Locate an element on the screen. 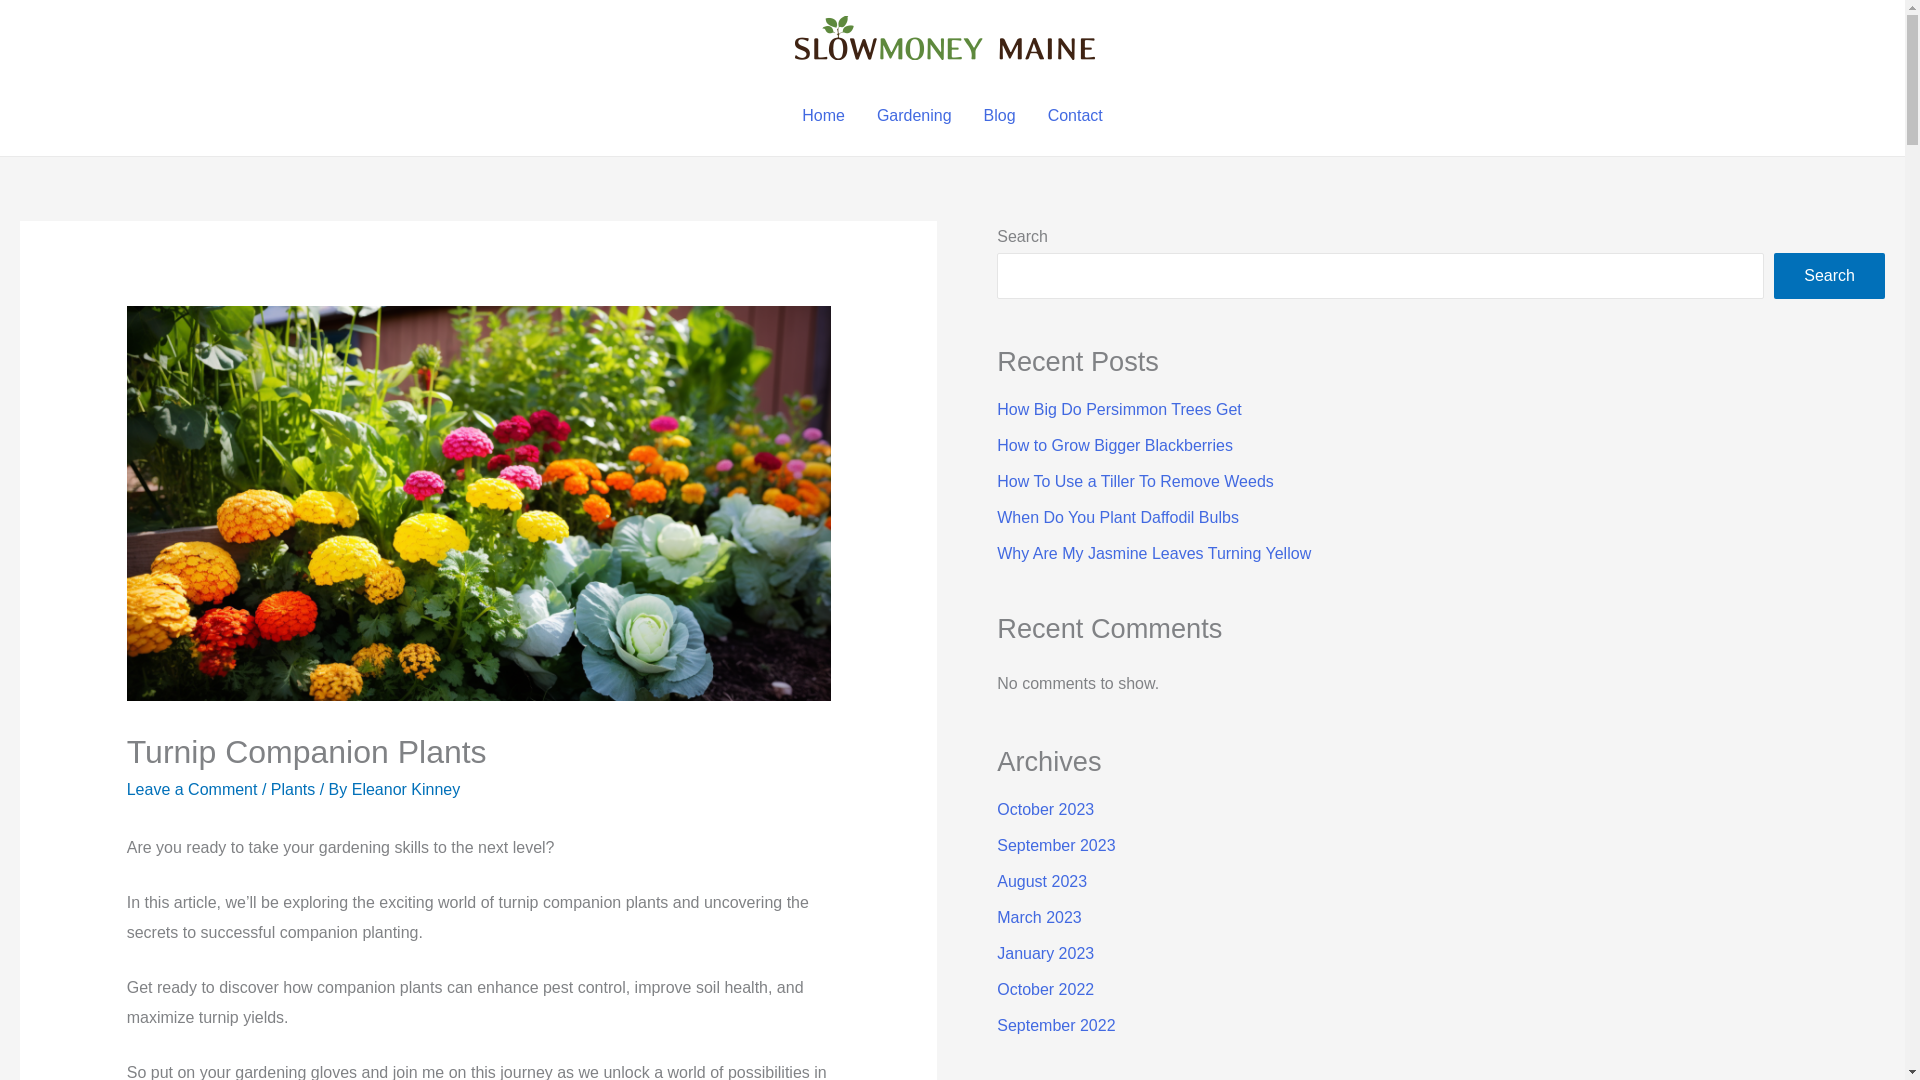 Image resolution: width=1920 pixels, height=1080 pixels. October 2023 is located at coordinates (1045, 809).